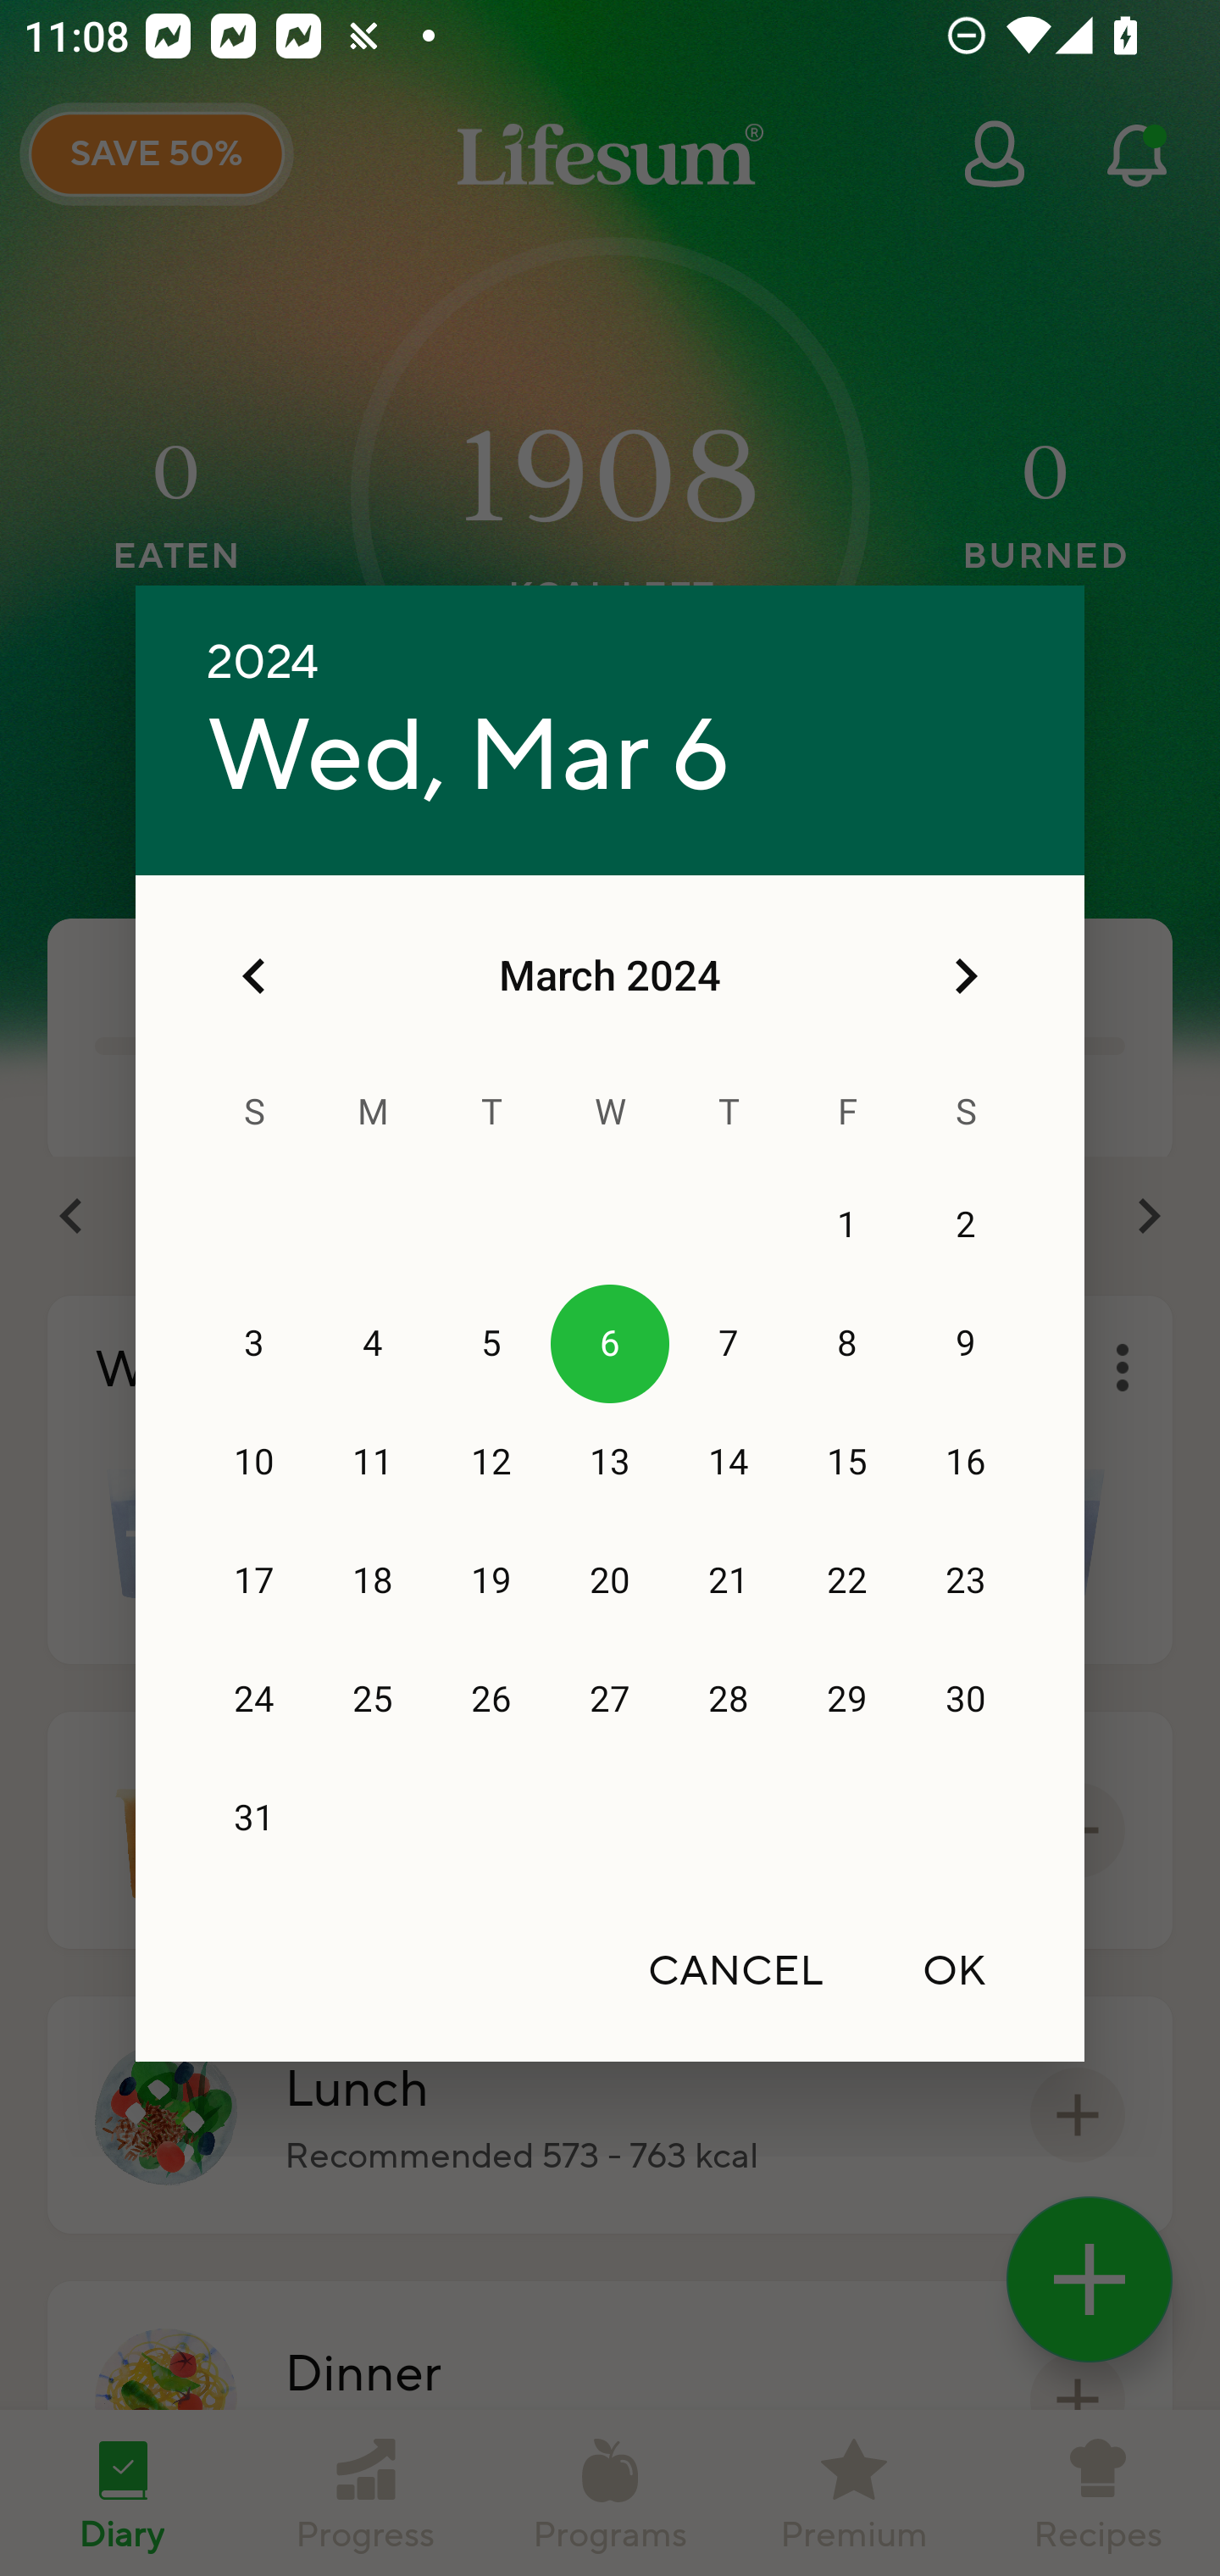 The image size is (1220, 2576). Describe the element at coordinates (263, 663) in the screenshot. I see `2024` at that location.